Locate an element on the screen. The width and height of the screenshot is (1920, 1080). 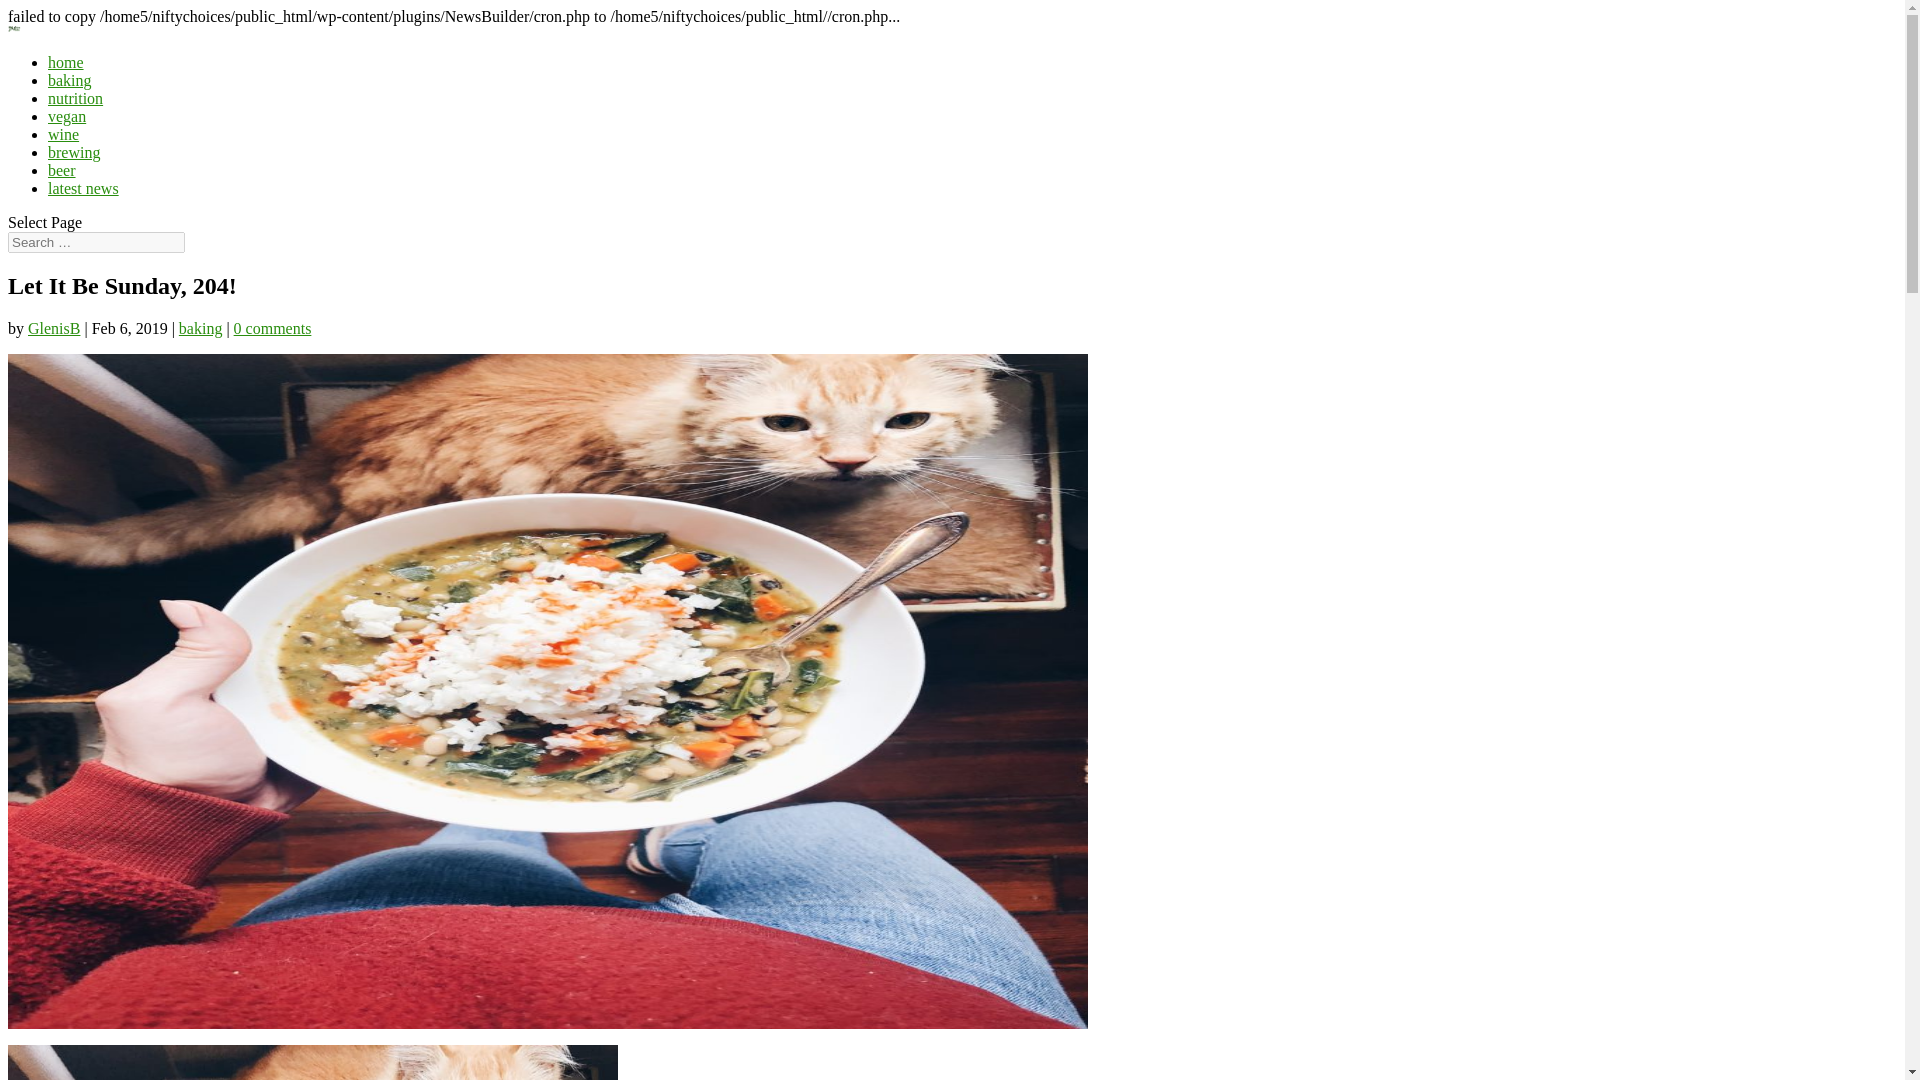
baking is located at coordinates (70, 80).